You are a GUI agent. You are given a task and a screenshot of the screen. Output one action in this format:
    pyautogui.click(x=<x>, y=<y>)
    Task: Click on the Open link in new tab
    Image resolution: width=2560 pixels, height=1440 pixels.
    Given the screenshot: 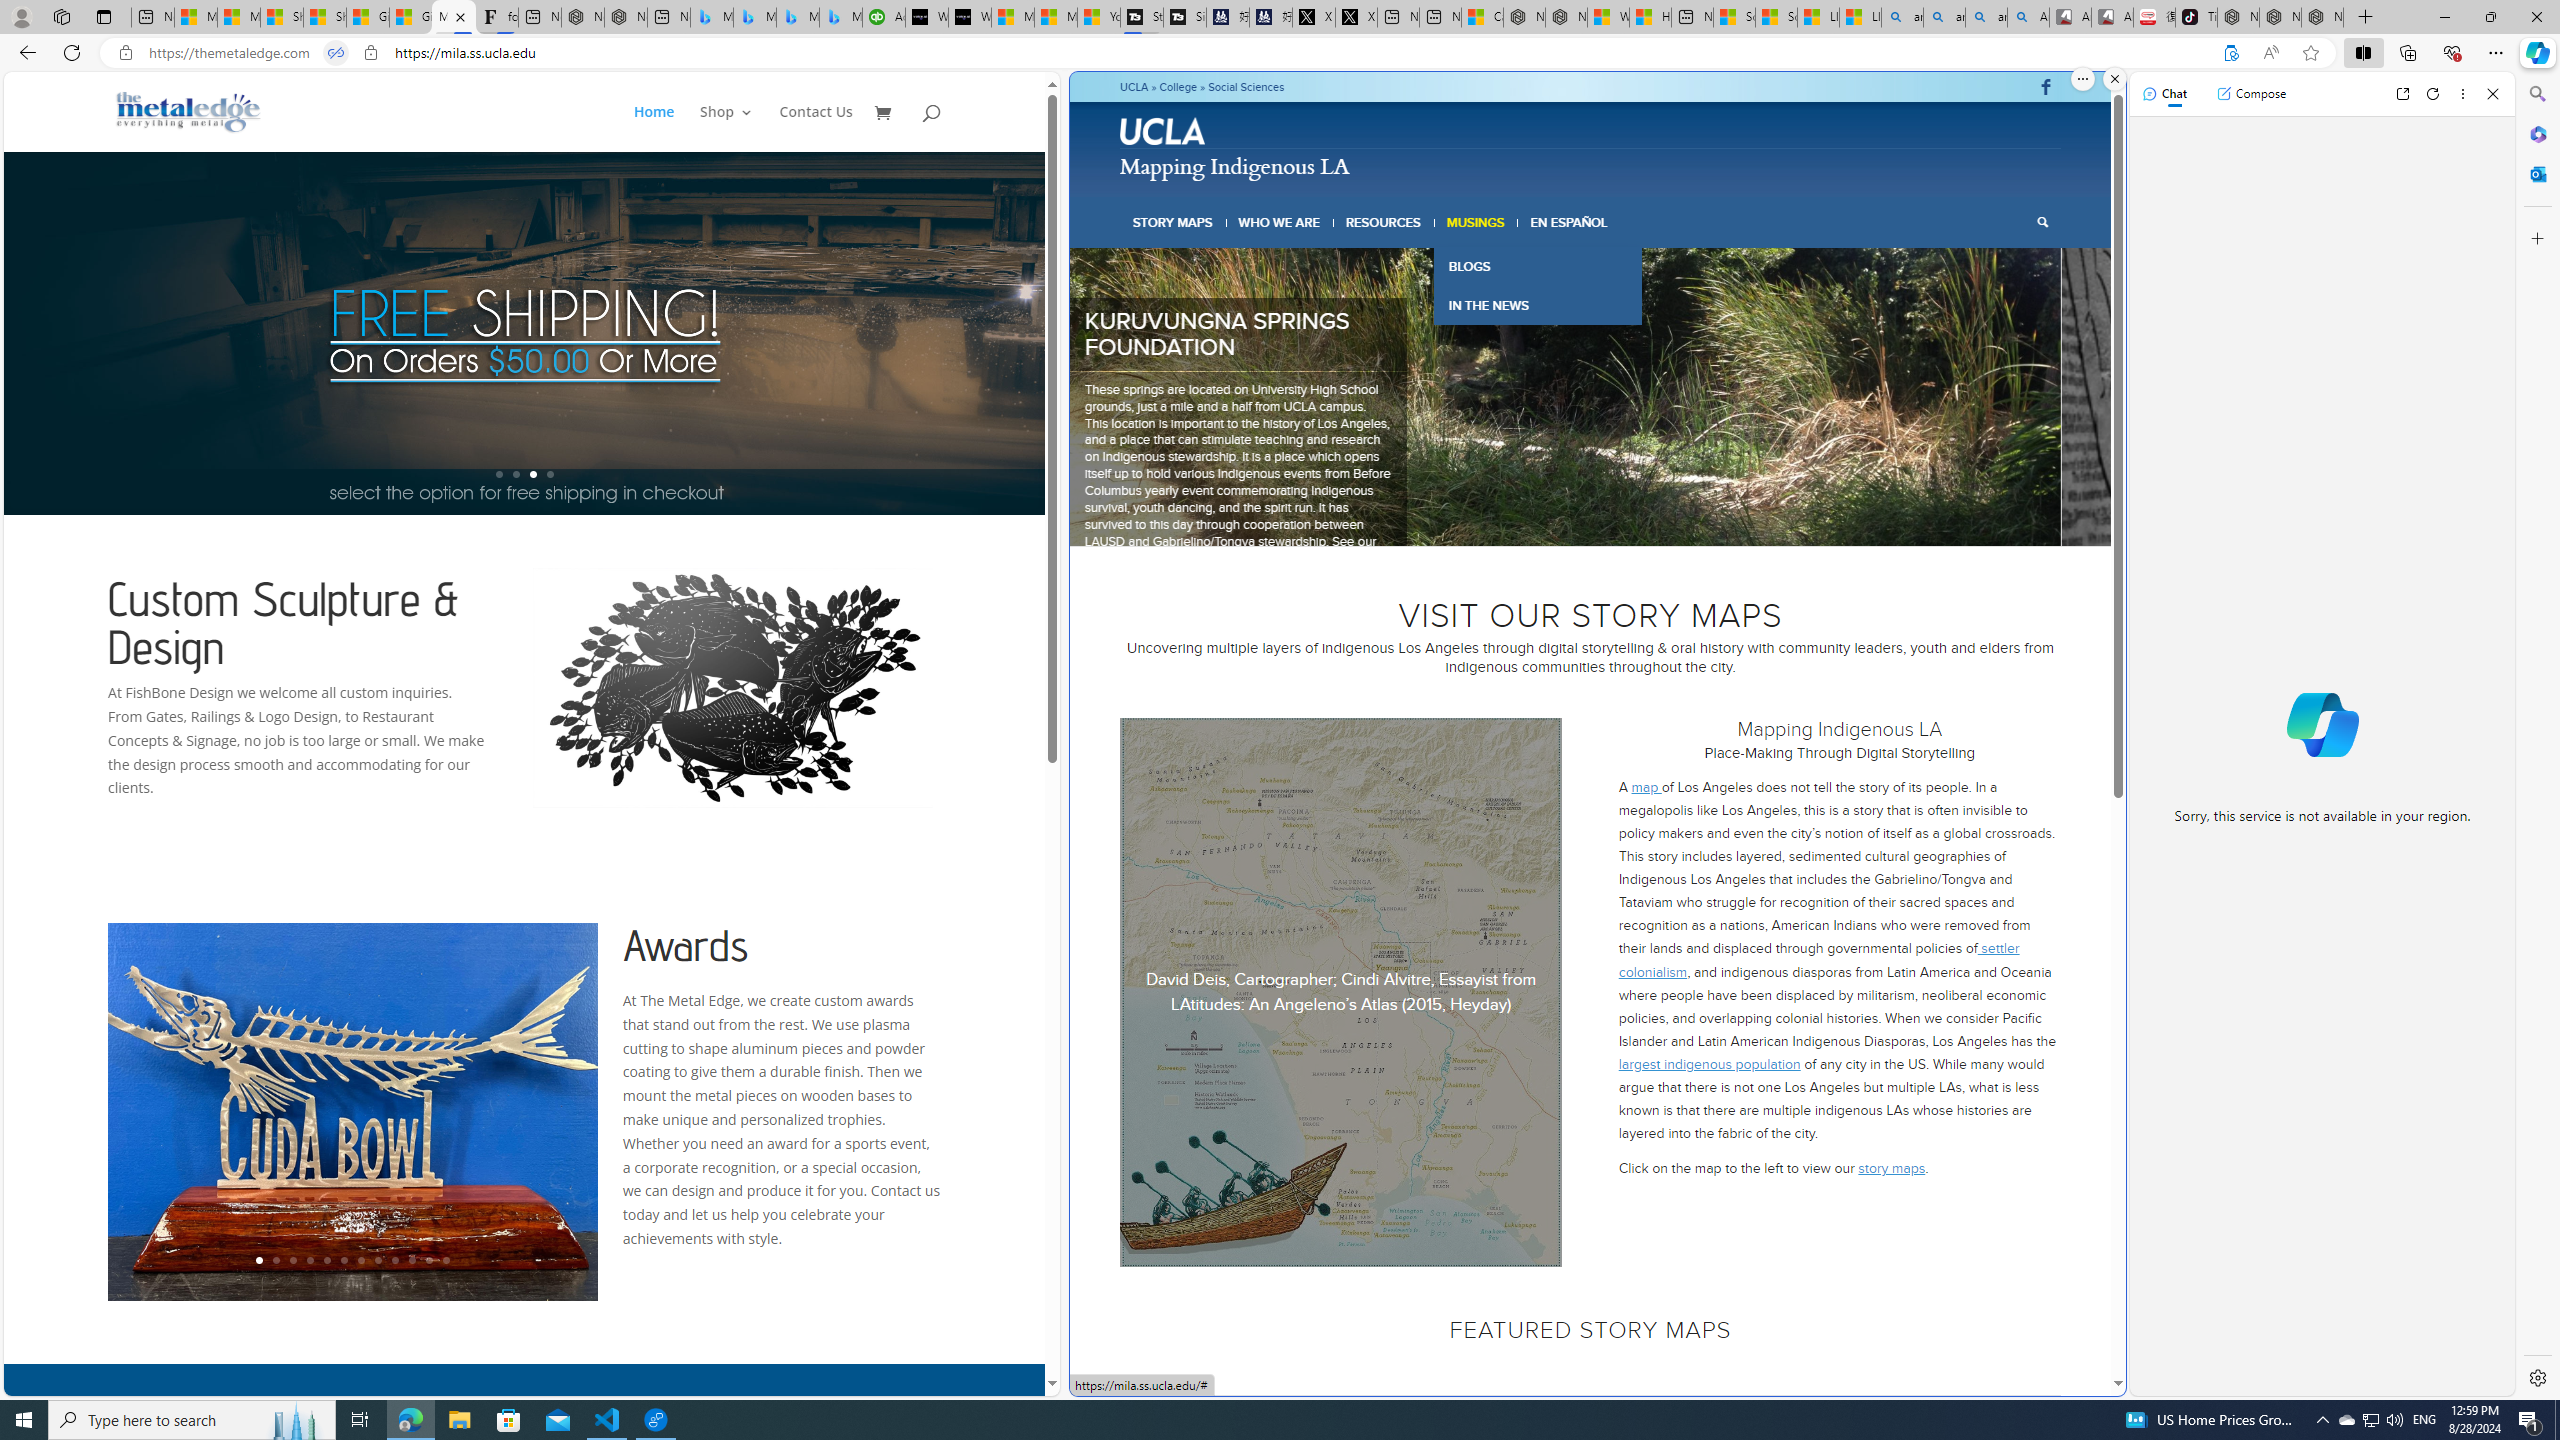 What is the action you would take?
    pyautogui.click(x=2402, y=94)
    